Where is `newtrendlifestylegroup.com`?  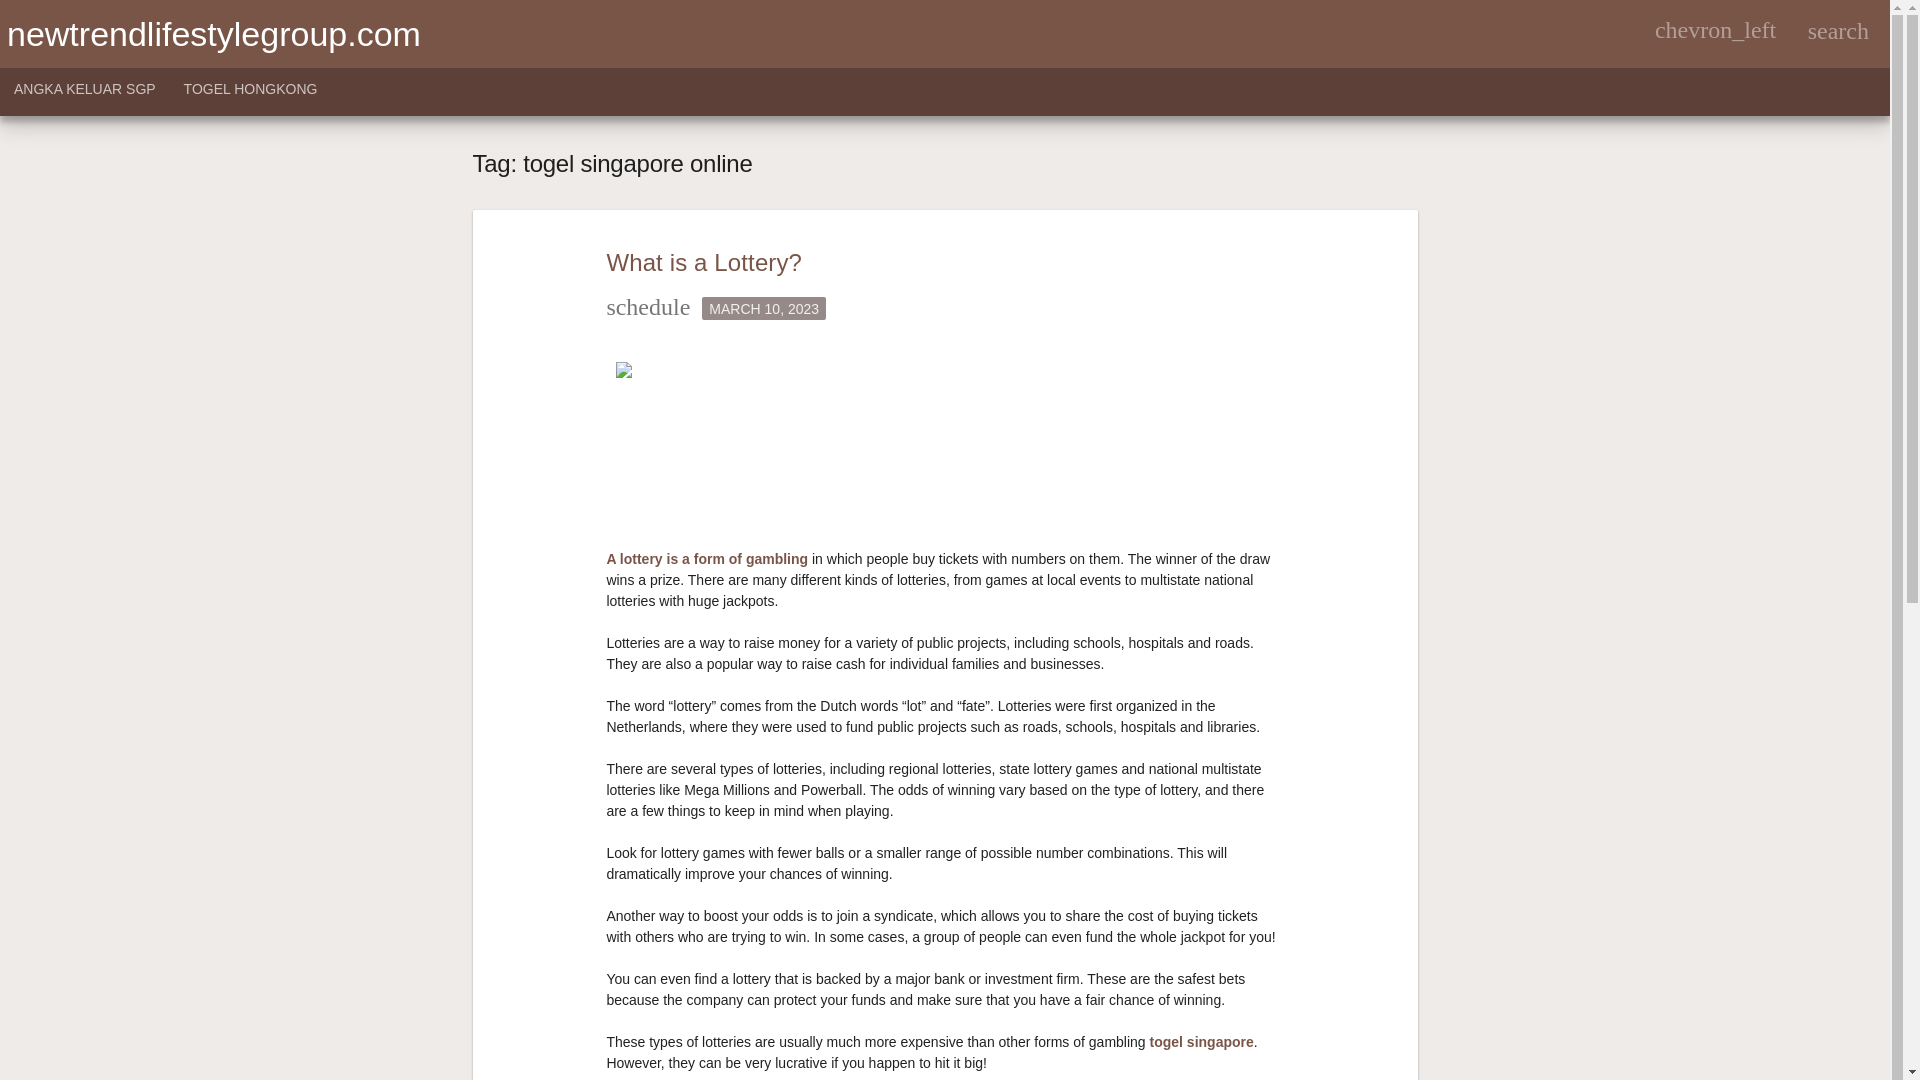 newtrendlifestylegroup.com is located at coordinates (214, 34).